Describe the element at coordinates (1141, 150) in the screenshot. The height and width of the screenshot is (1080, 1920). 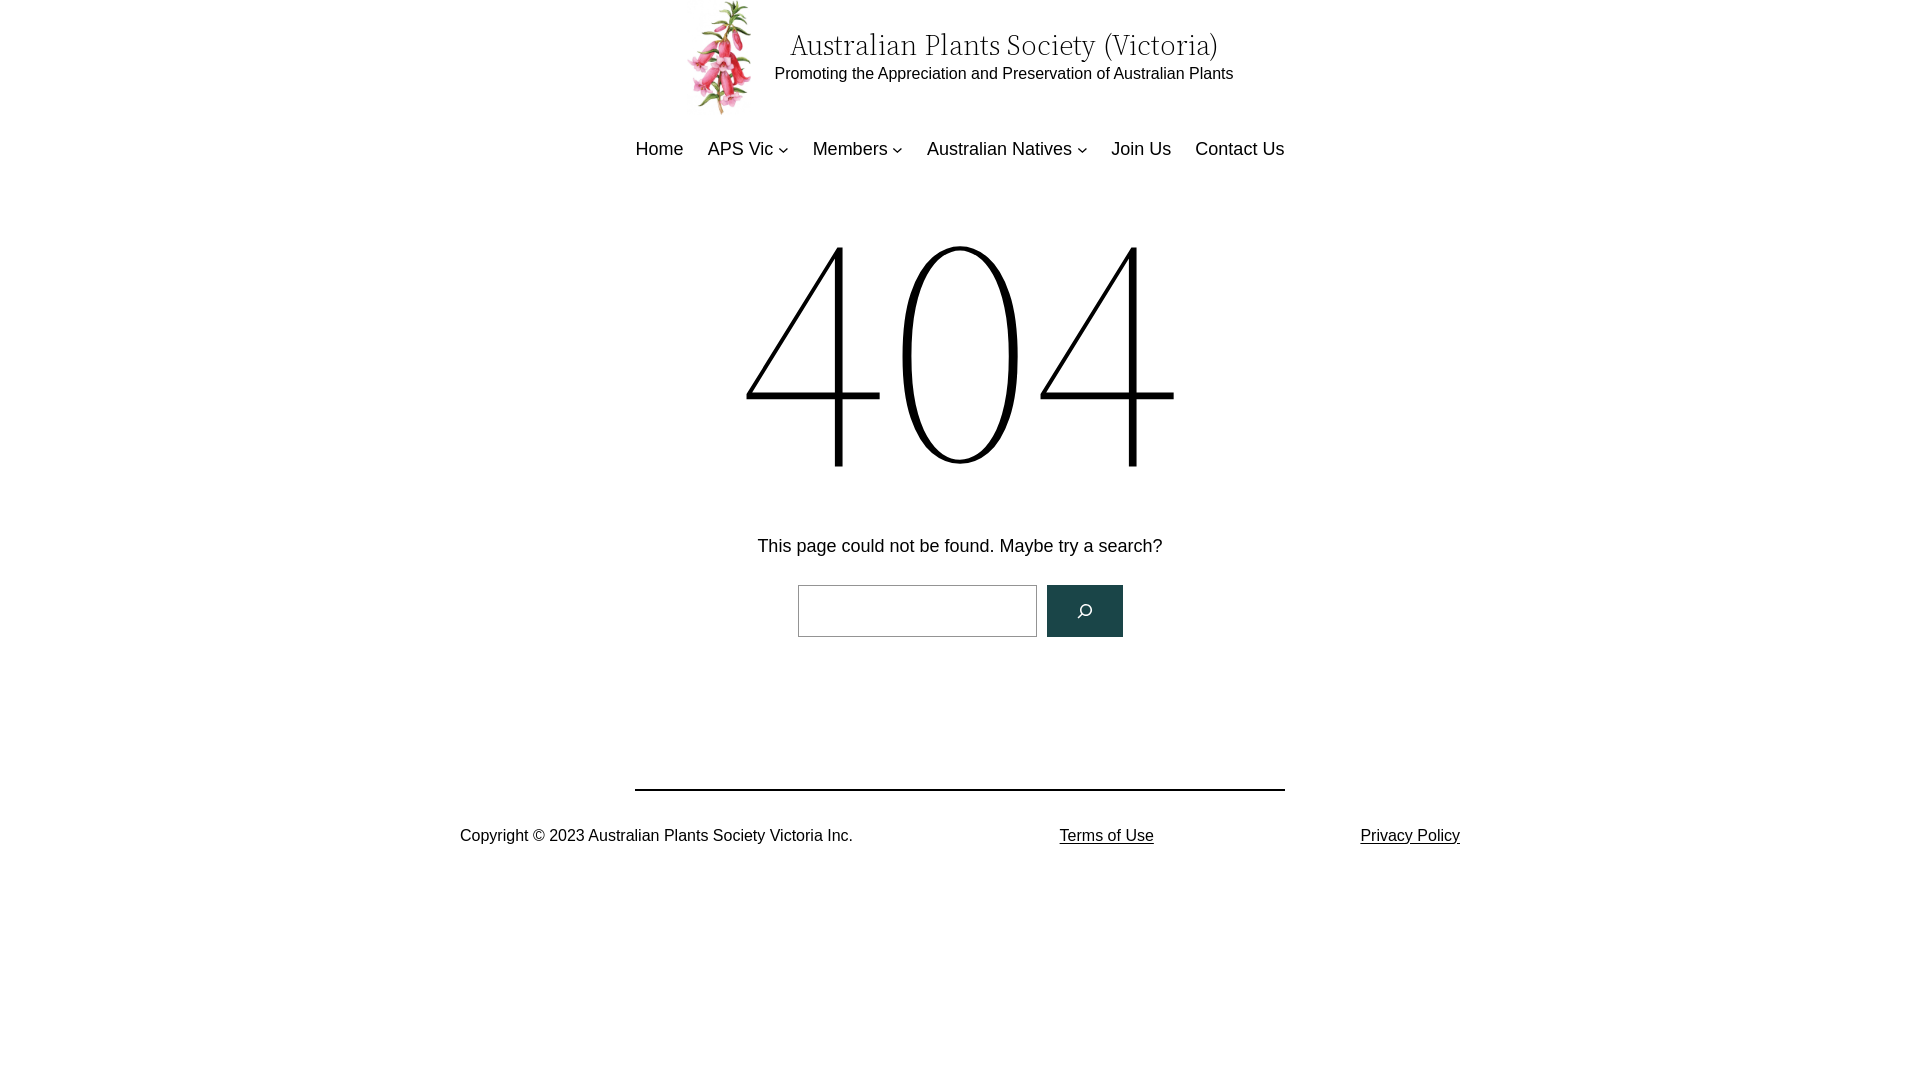
I see `Join Us` at that location.